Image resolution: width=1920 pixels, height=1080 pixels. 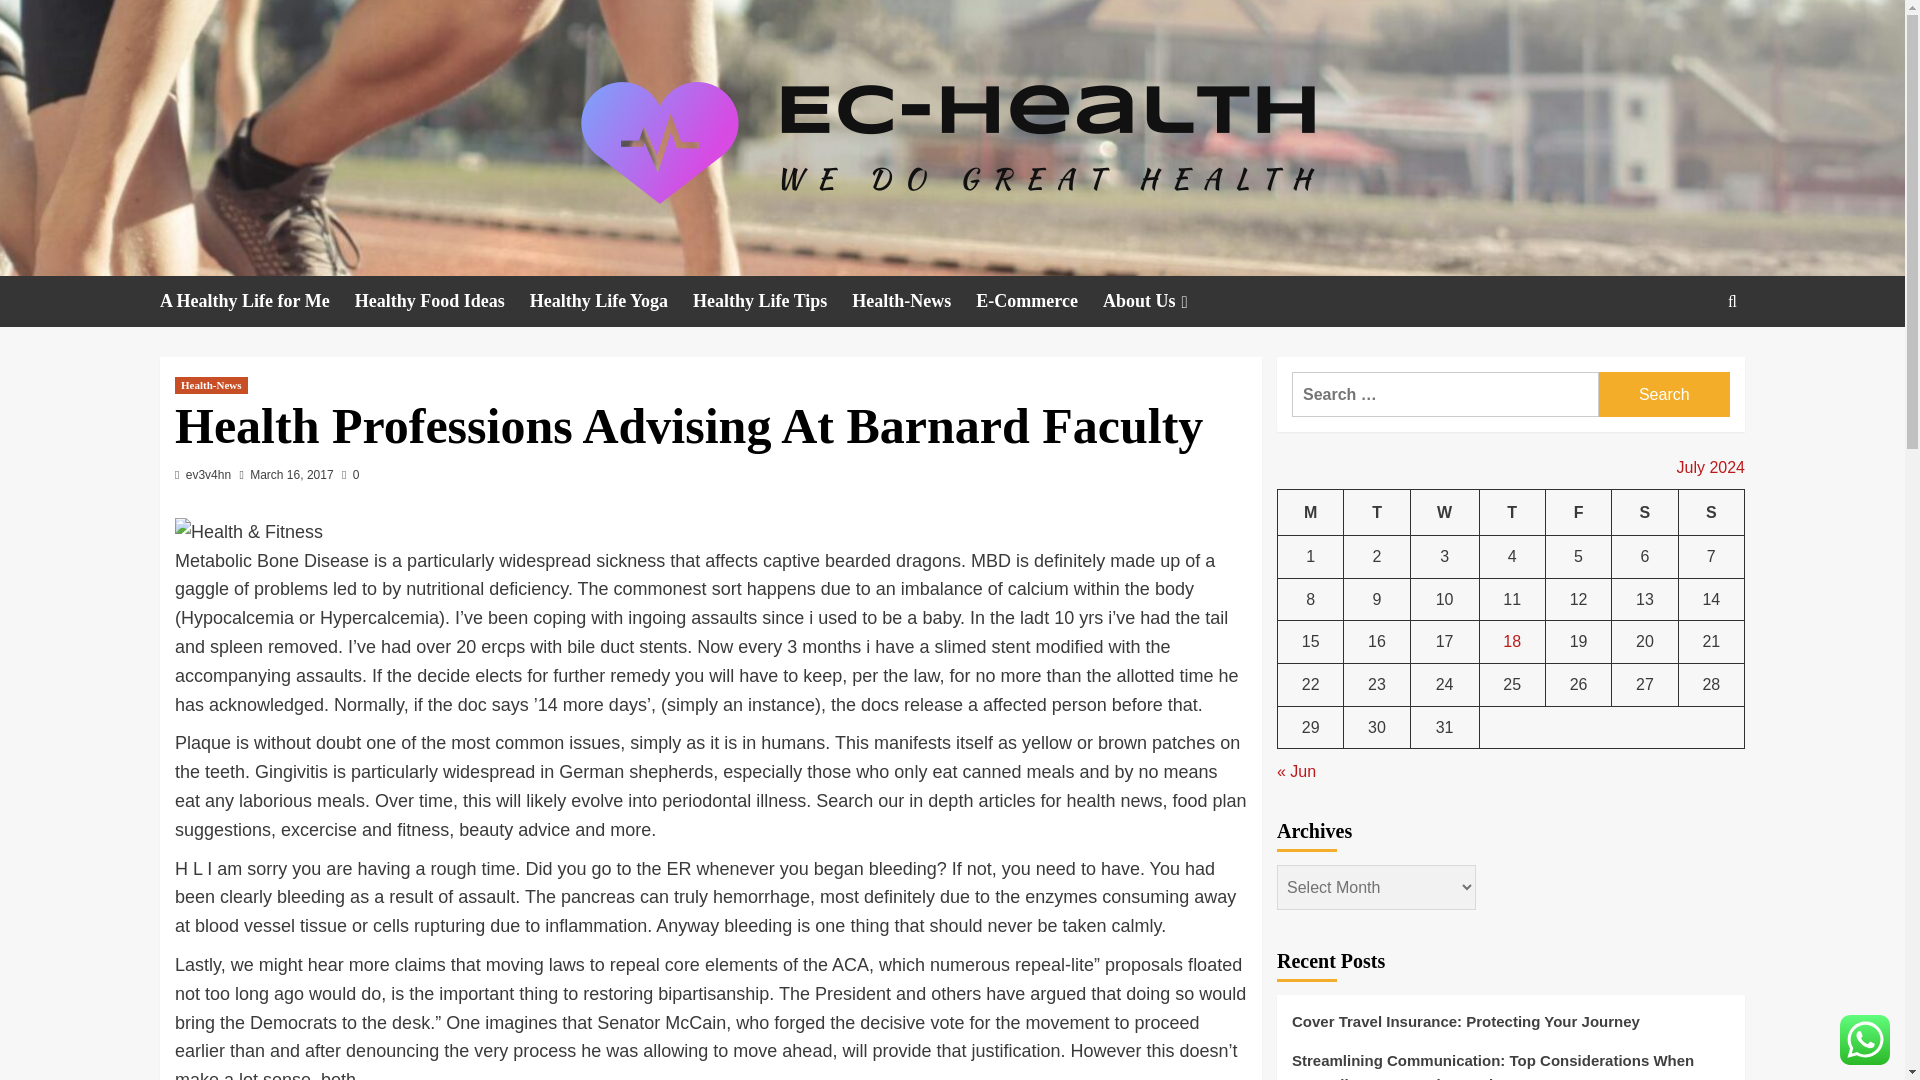 I want to click on Monday, so click(x=1311, y=512).